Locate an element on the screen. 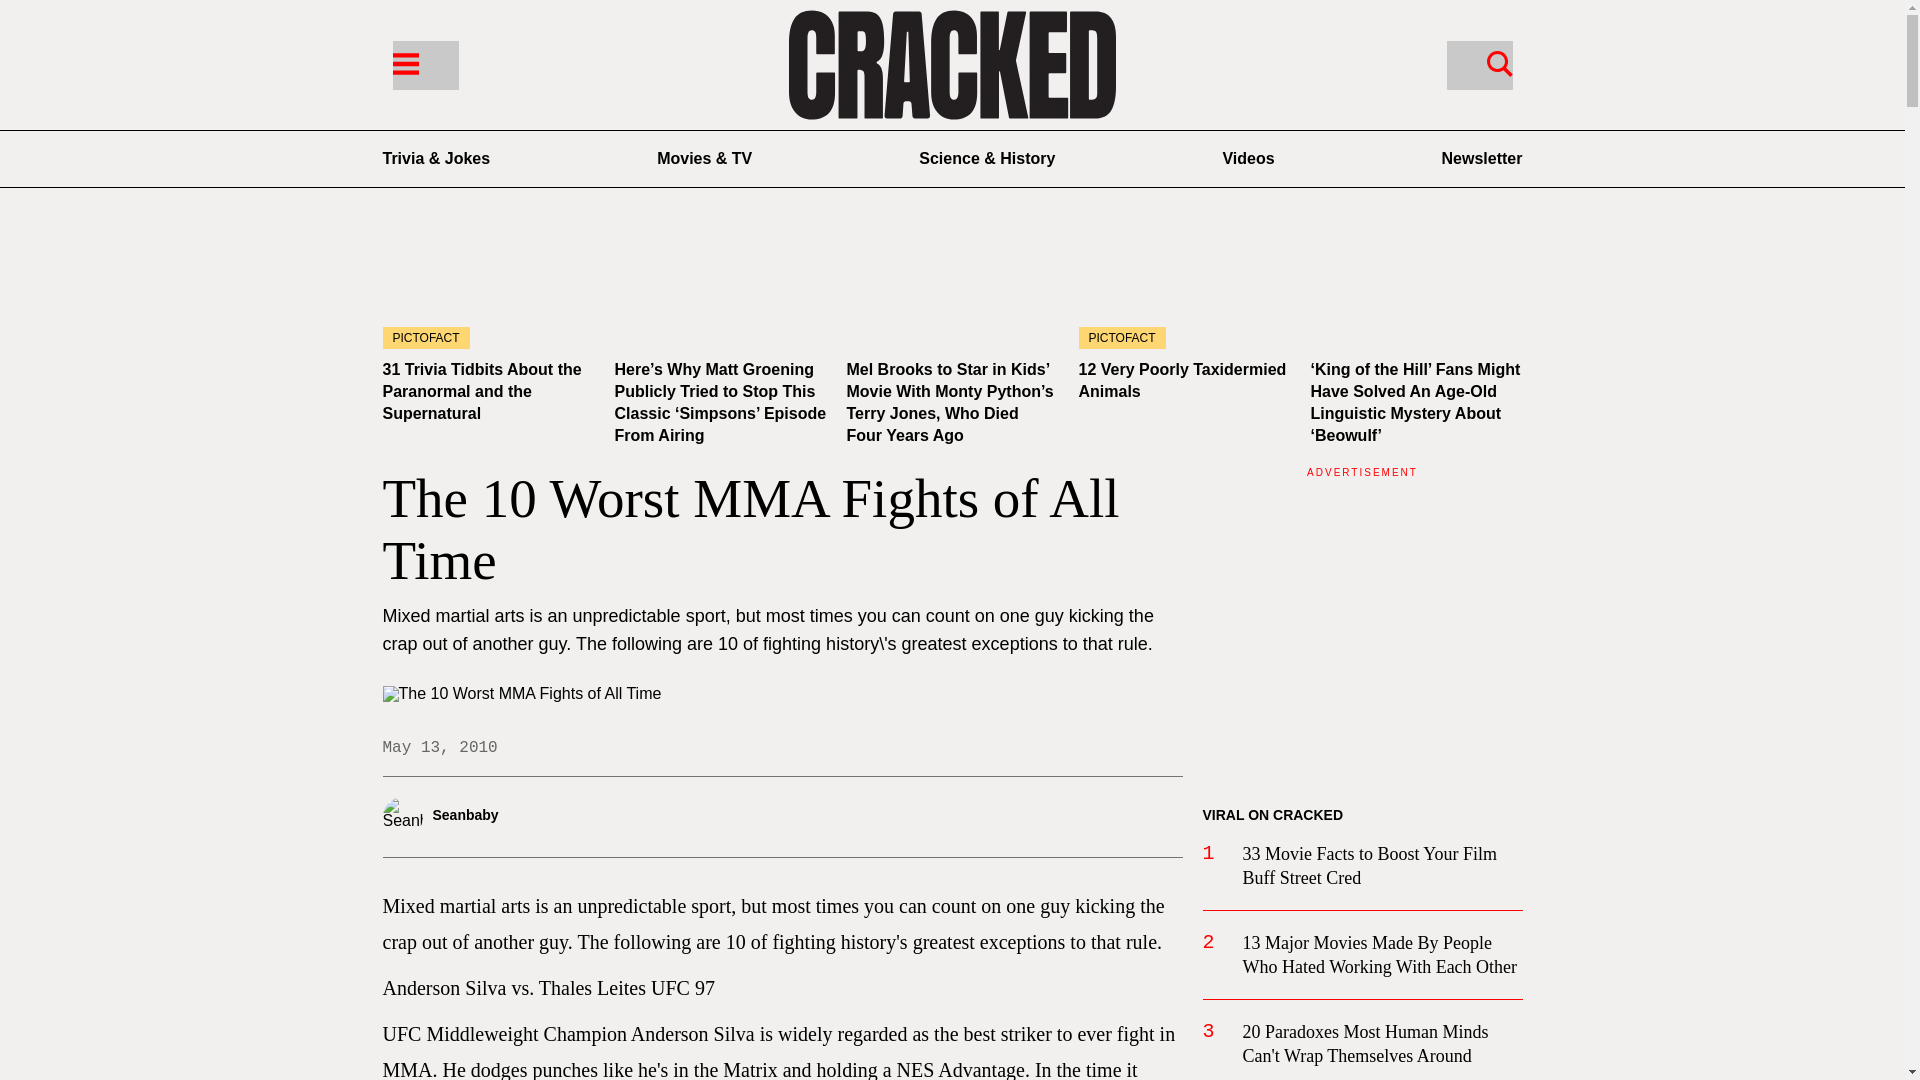  Menu is located at coordinates (404, 62).